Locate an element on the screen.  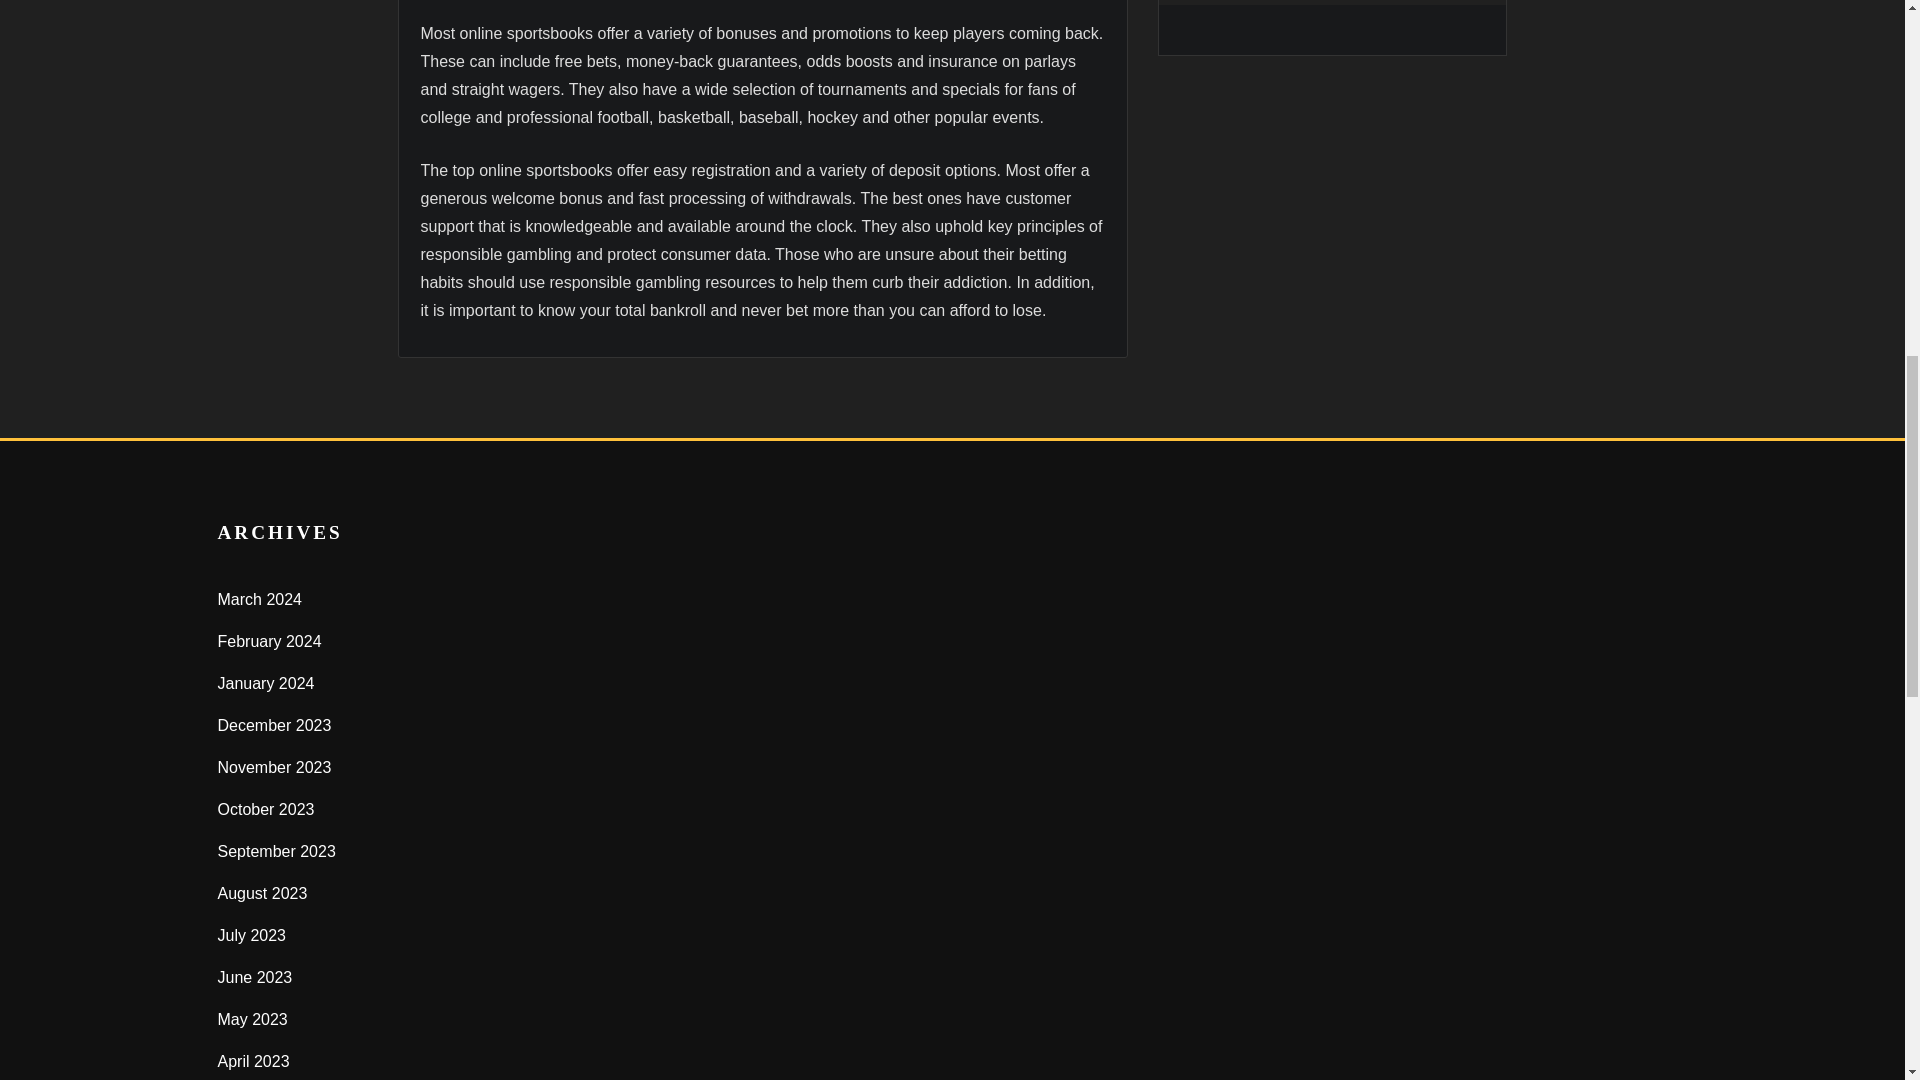
December 2023 is located at coordinates (275, 726).